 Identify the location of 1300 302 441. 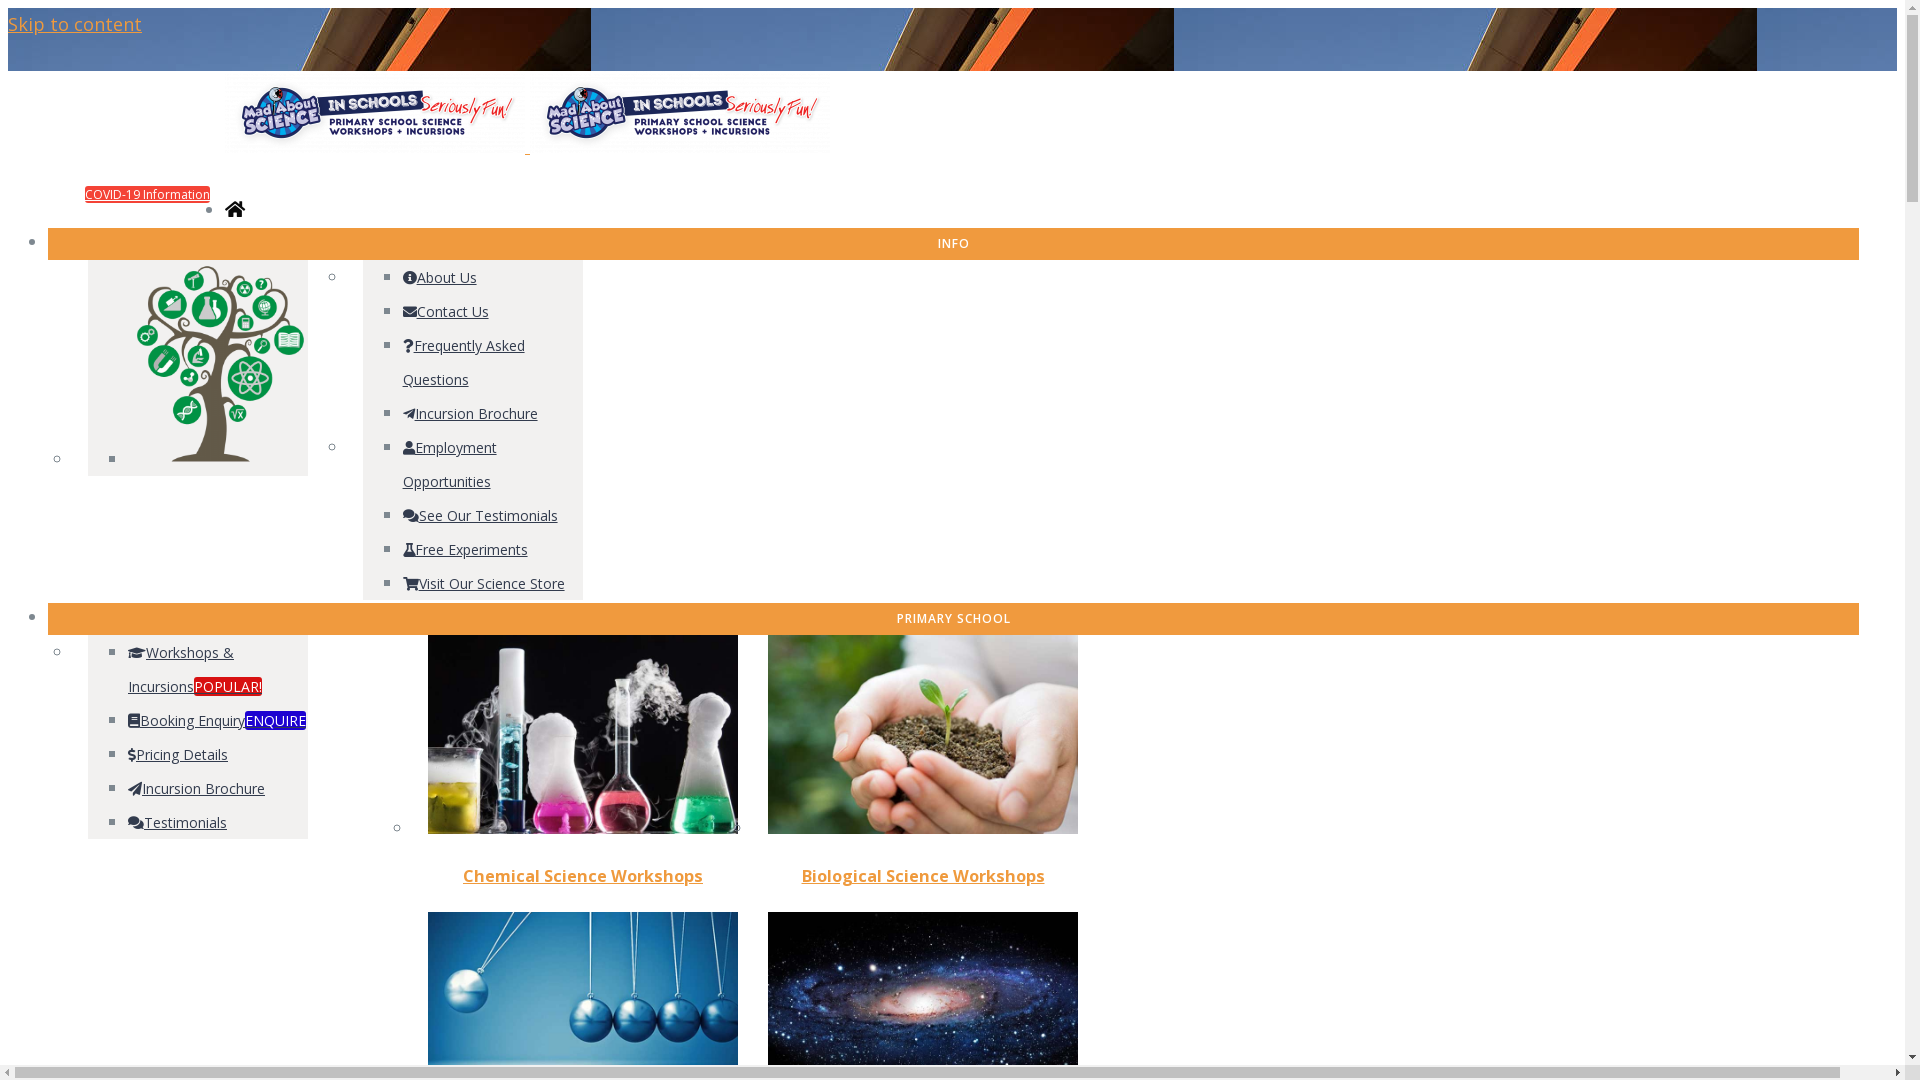
(120, 98).